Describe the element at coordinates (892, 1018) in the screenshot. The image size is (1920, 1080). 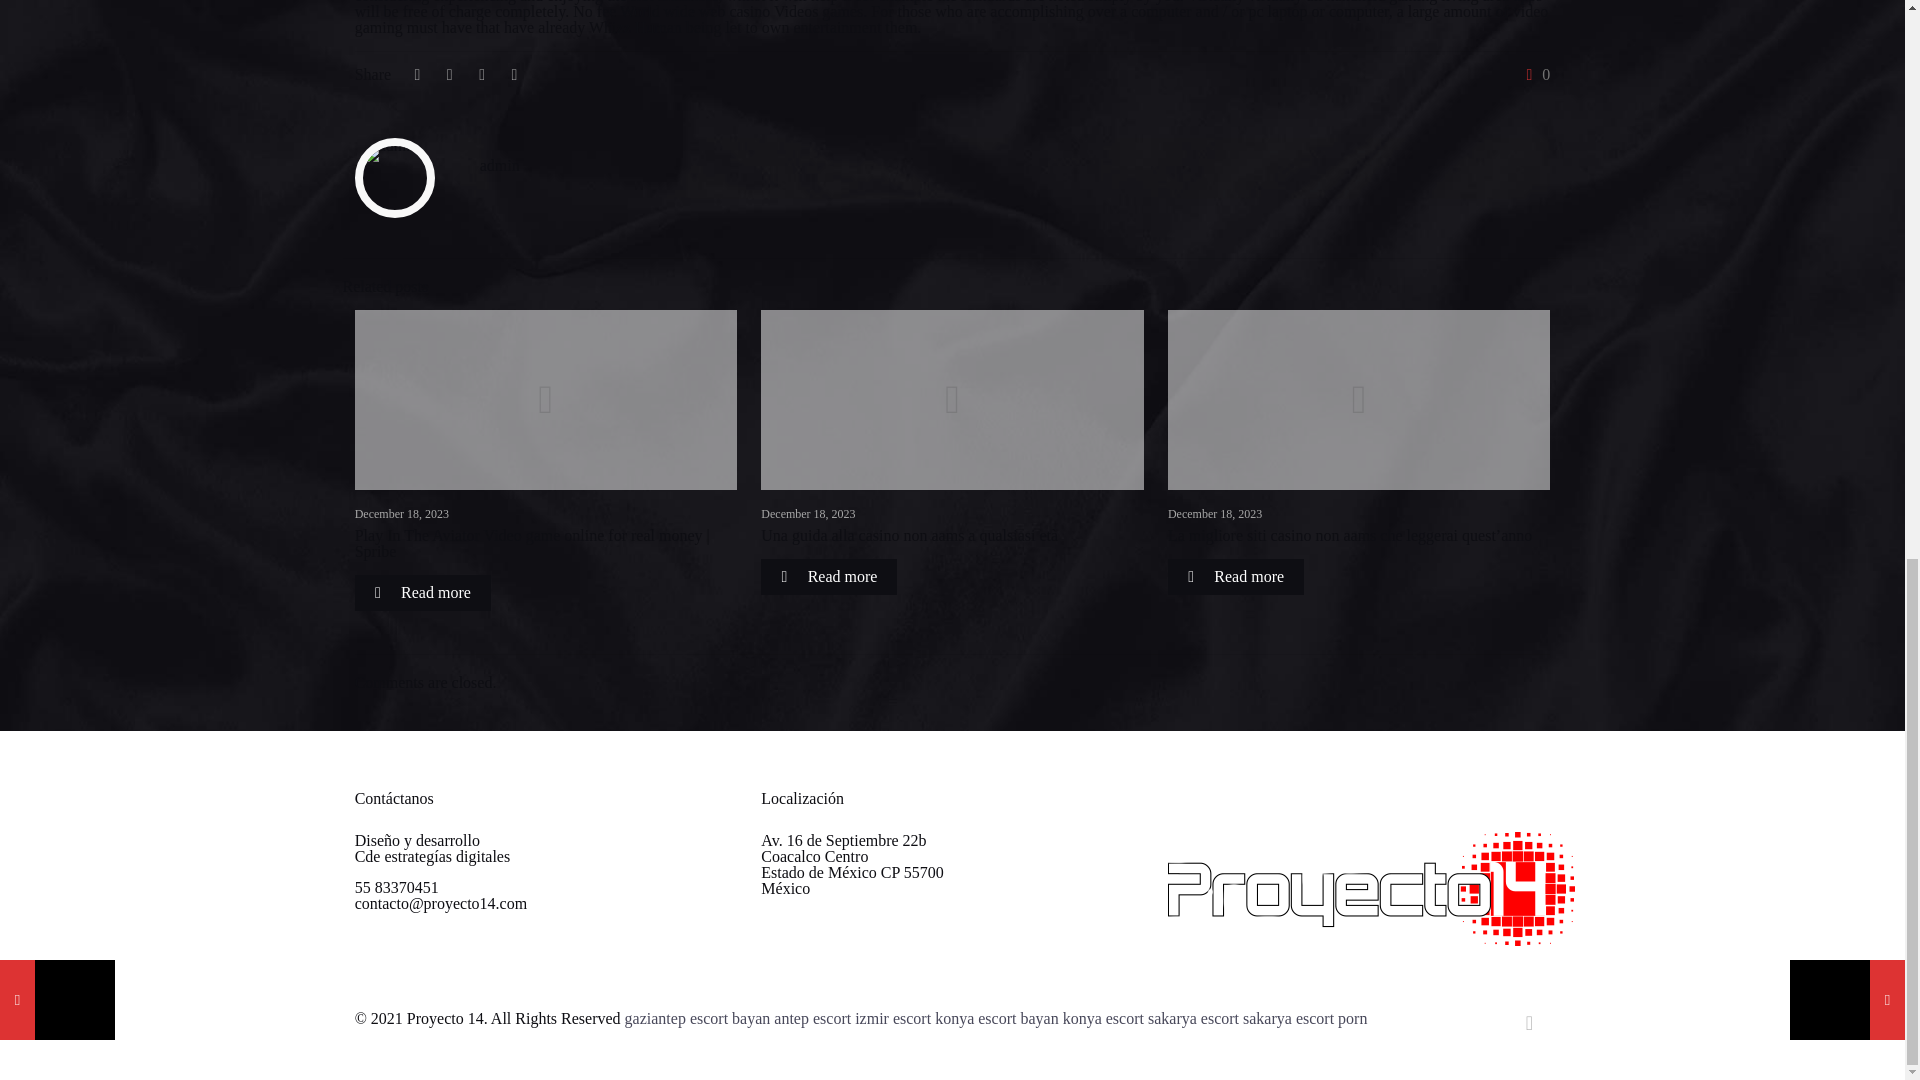
I see `izmir escort` at that location.